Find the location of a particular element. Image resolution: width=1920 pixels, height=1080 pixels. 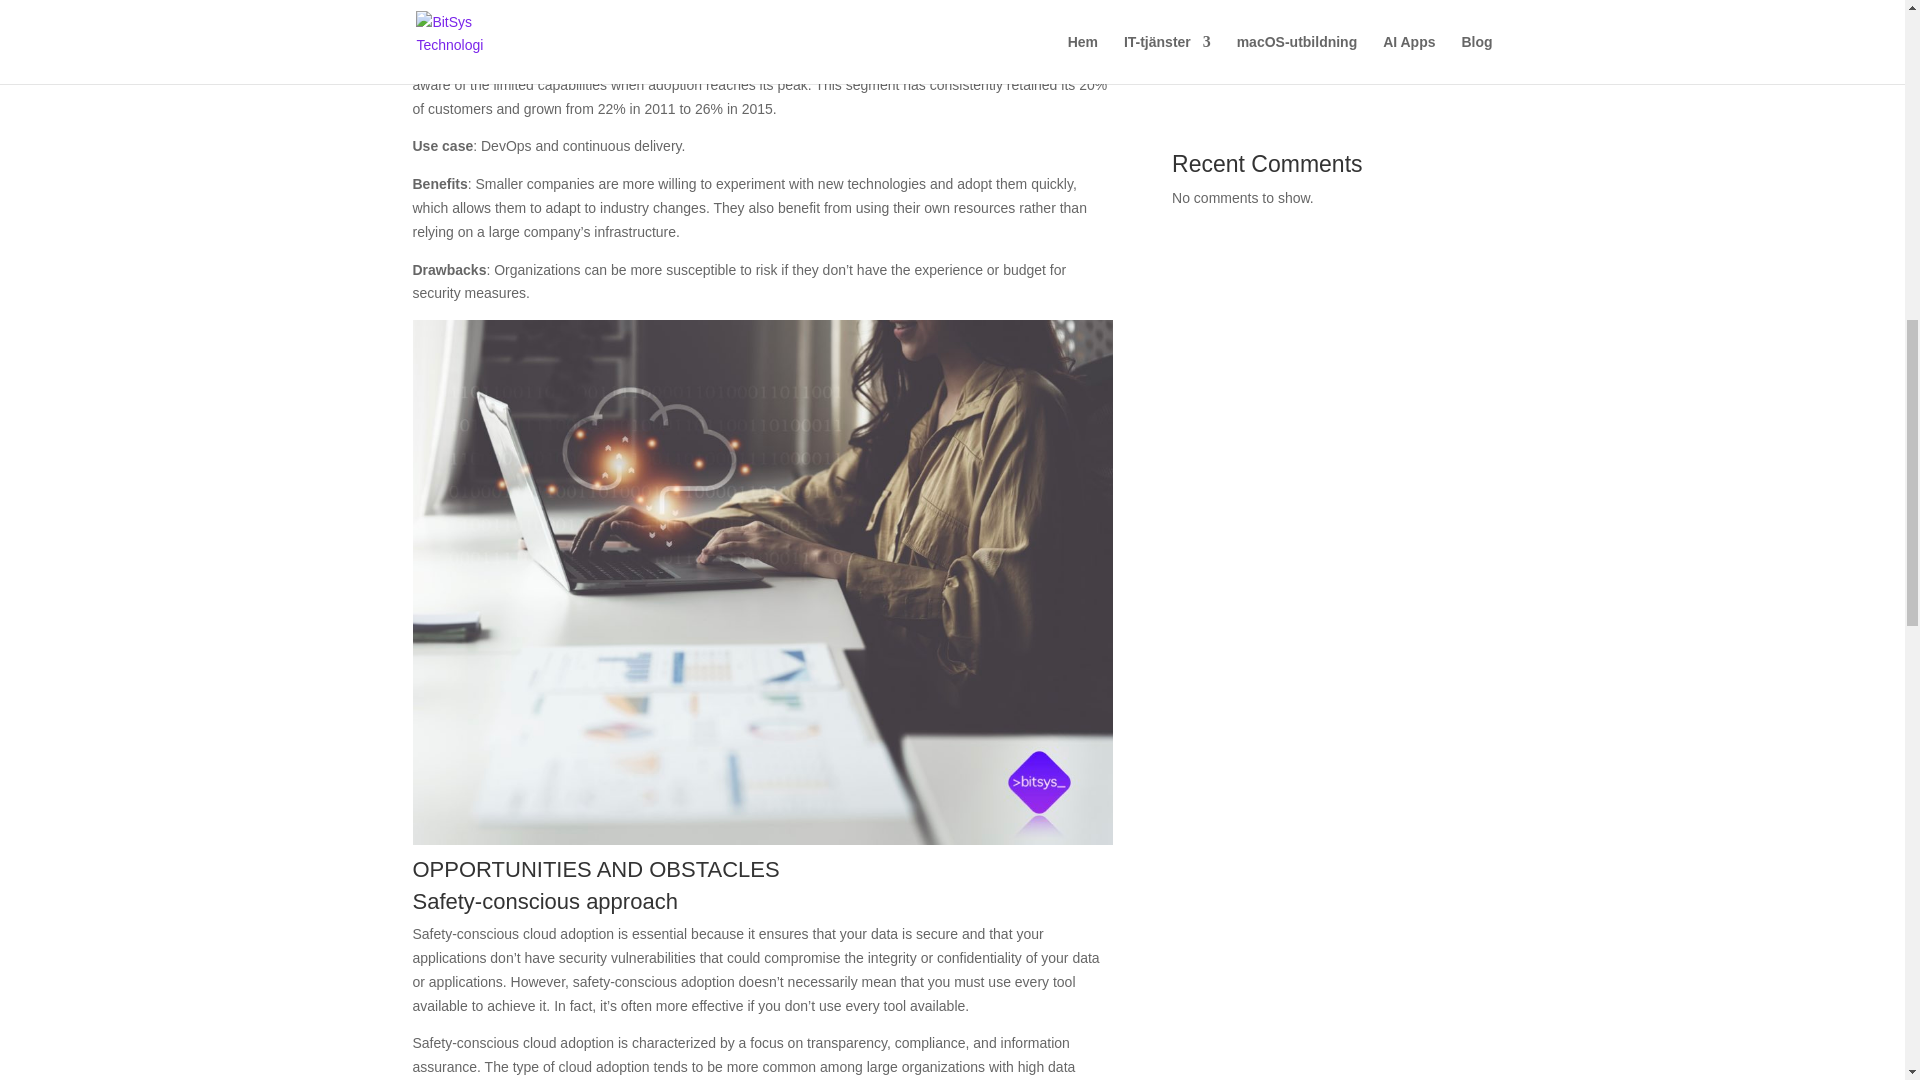

ESG as future of IT is located at coordinates (1232, 74).